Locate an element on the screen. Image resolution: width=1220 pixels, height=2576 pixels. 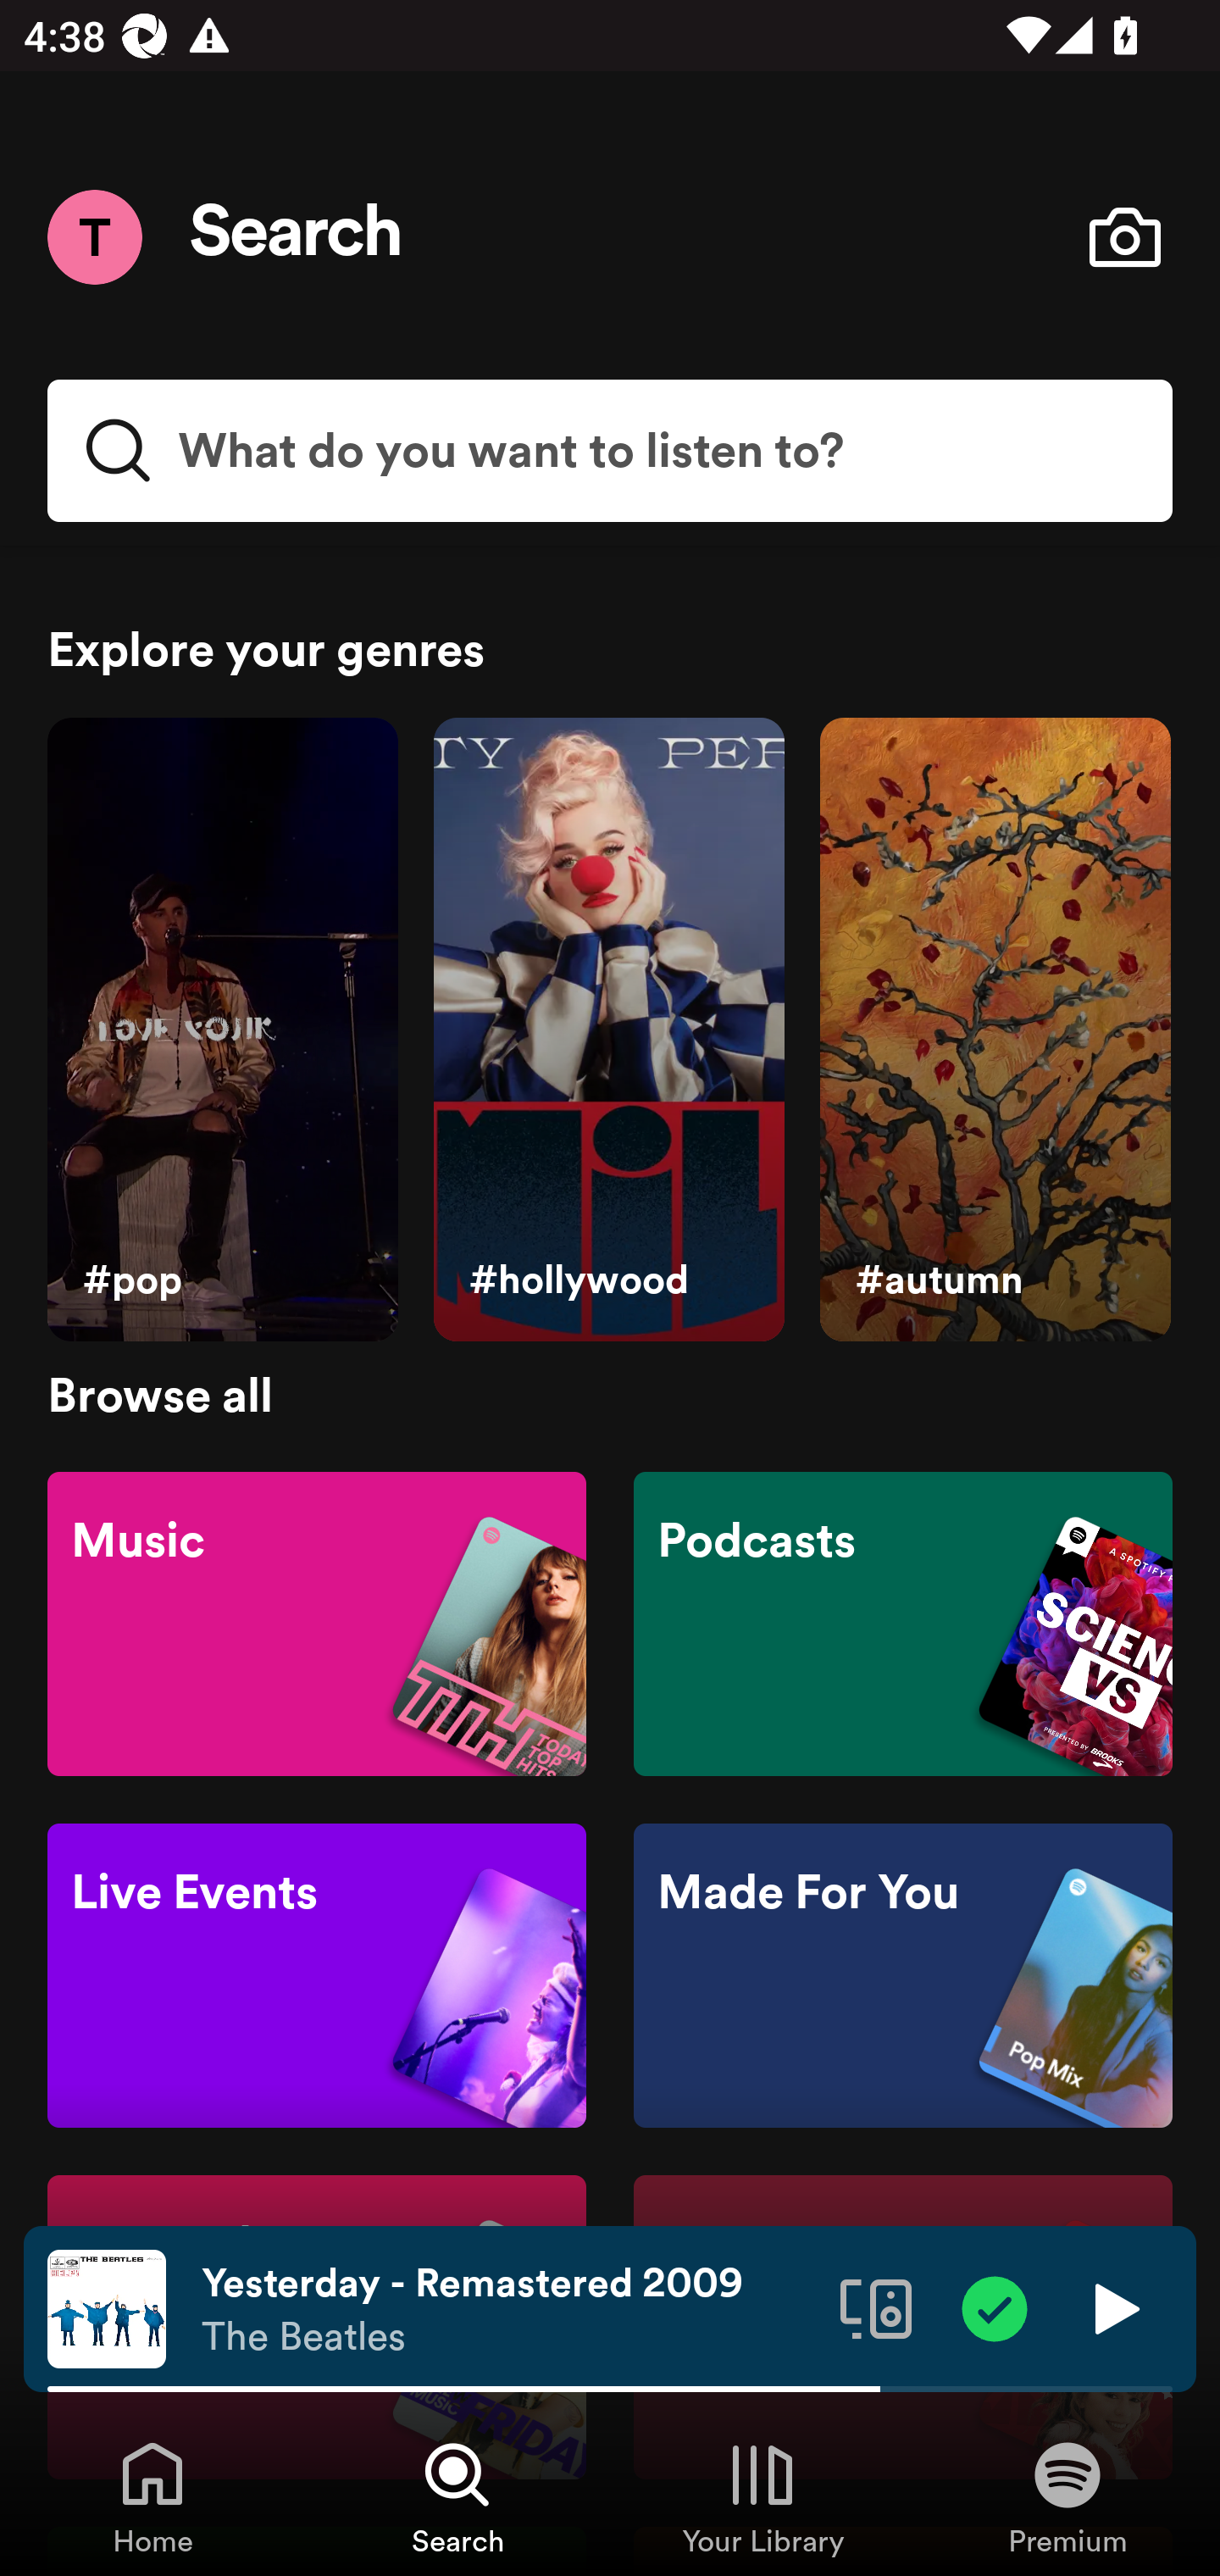
Play is located at coordinates (1113, 2307).